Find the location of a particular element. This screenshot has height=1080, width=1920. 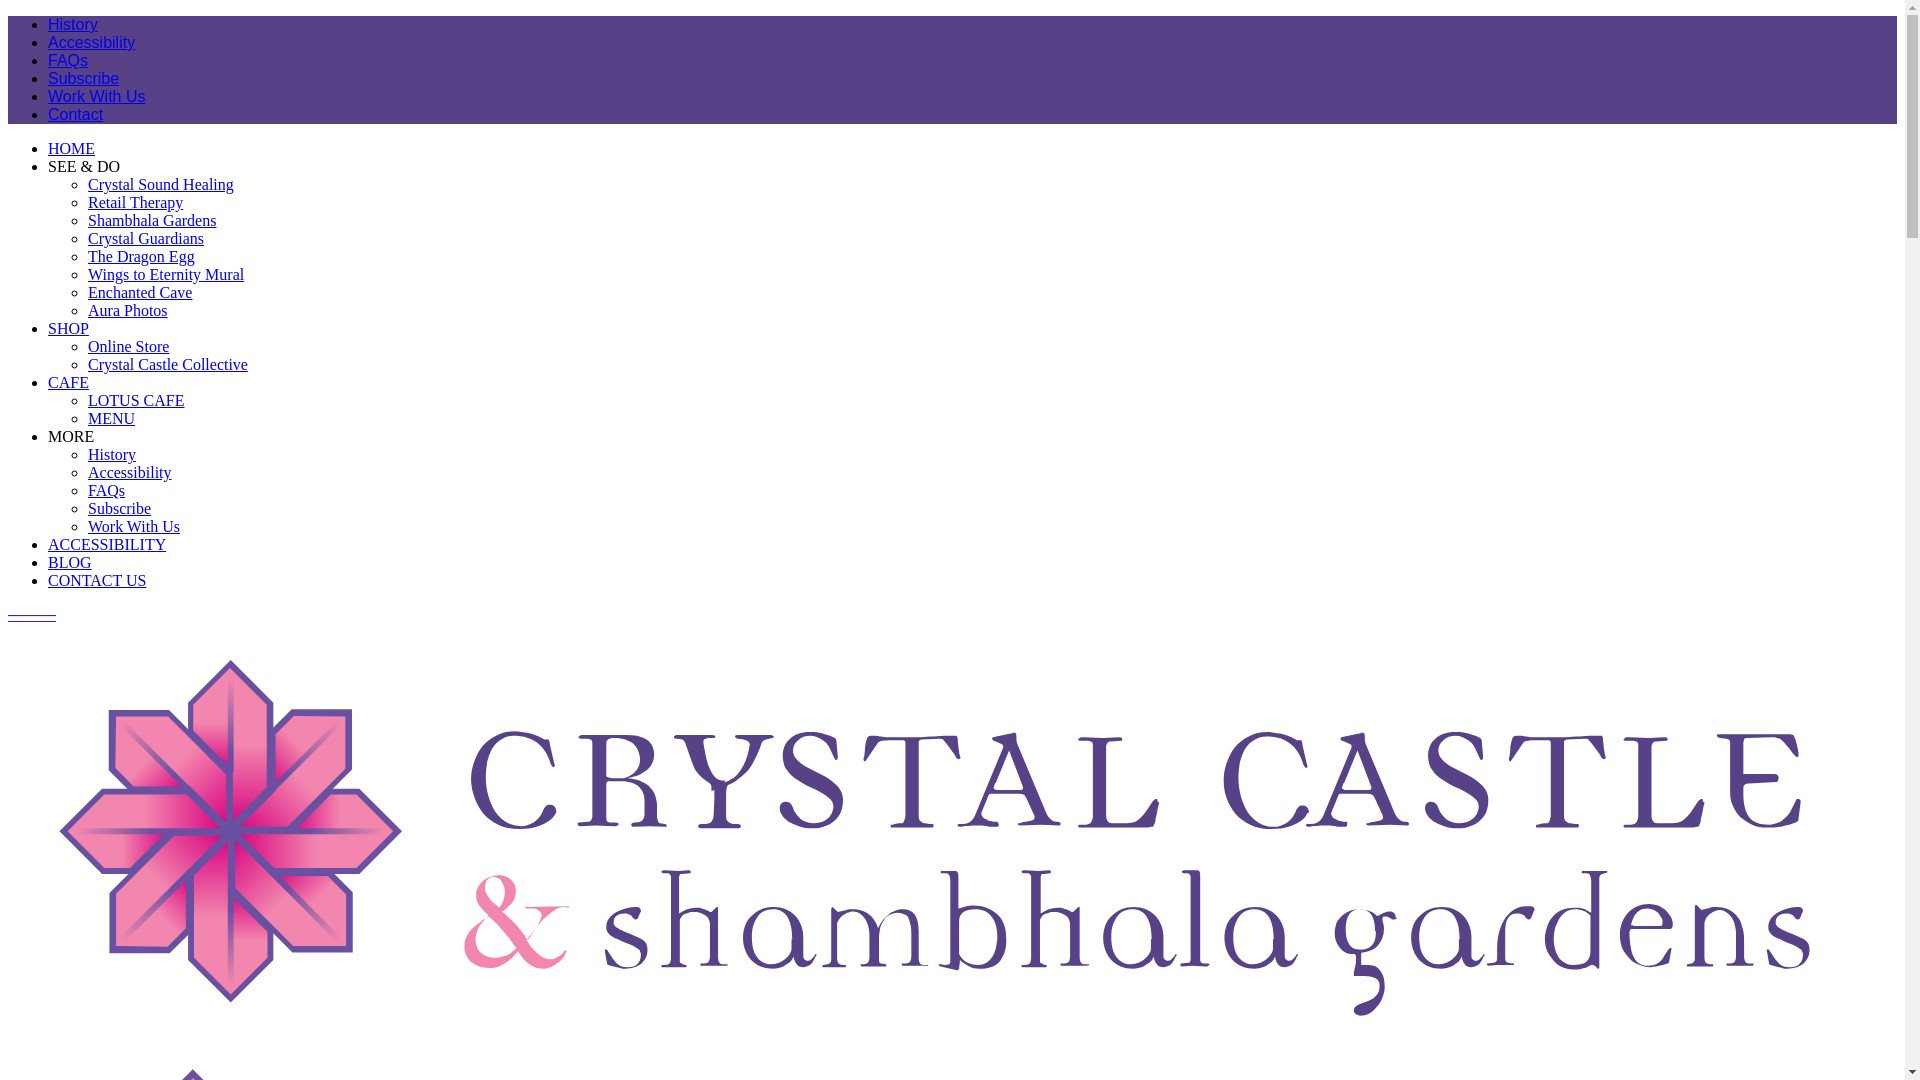

Wings to Eternity Mural is located at coordinates (166, 274).